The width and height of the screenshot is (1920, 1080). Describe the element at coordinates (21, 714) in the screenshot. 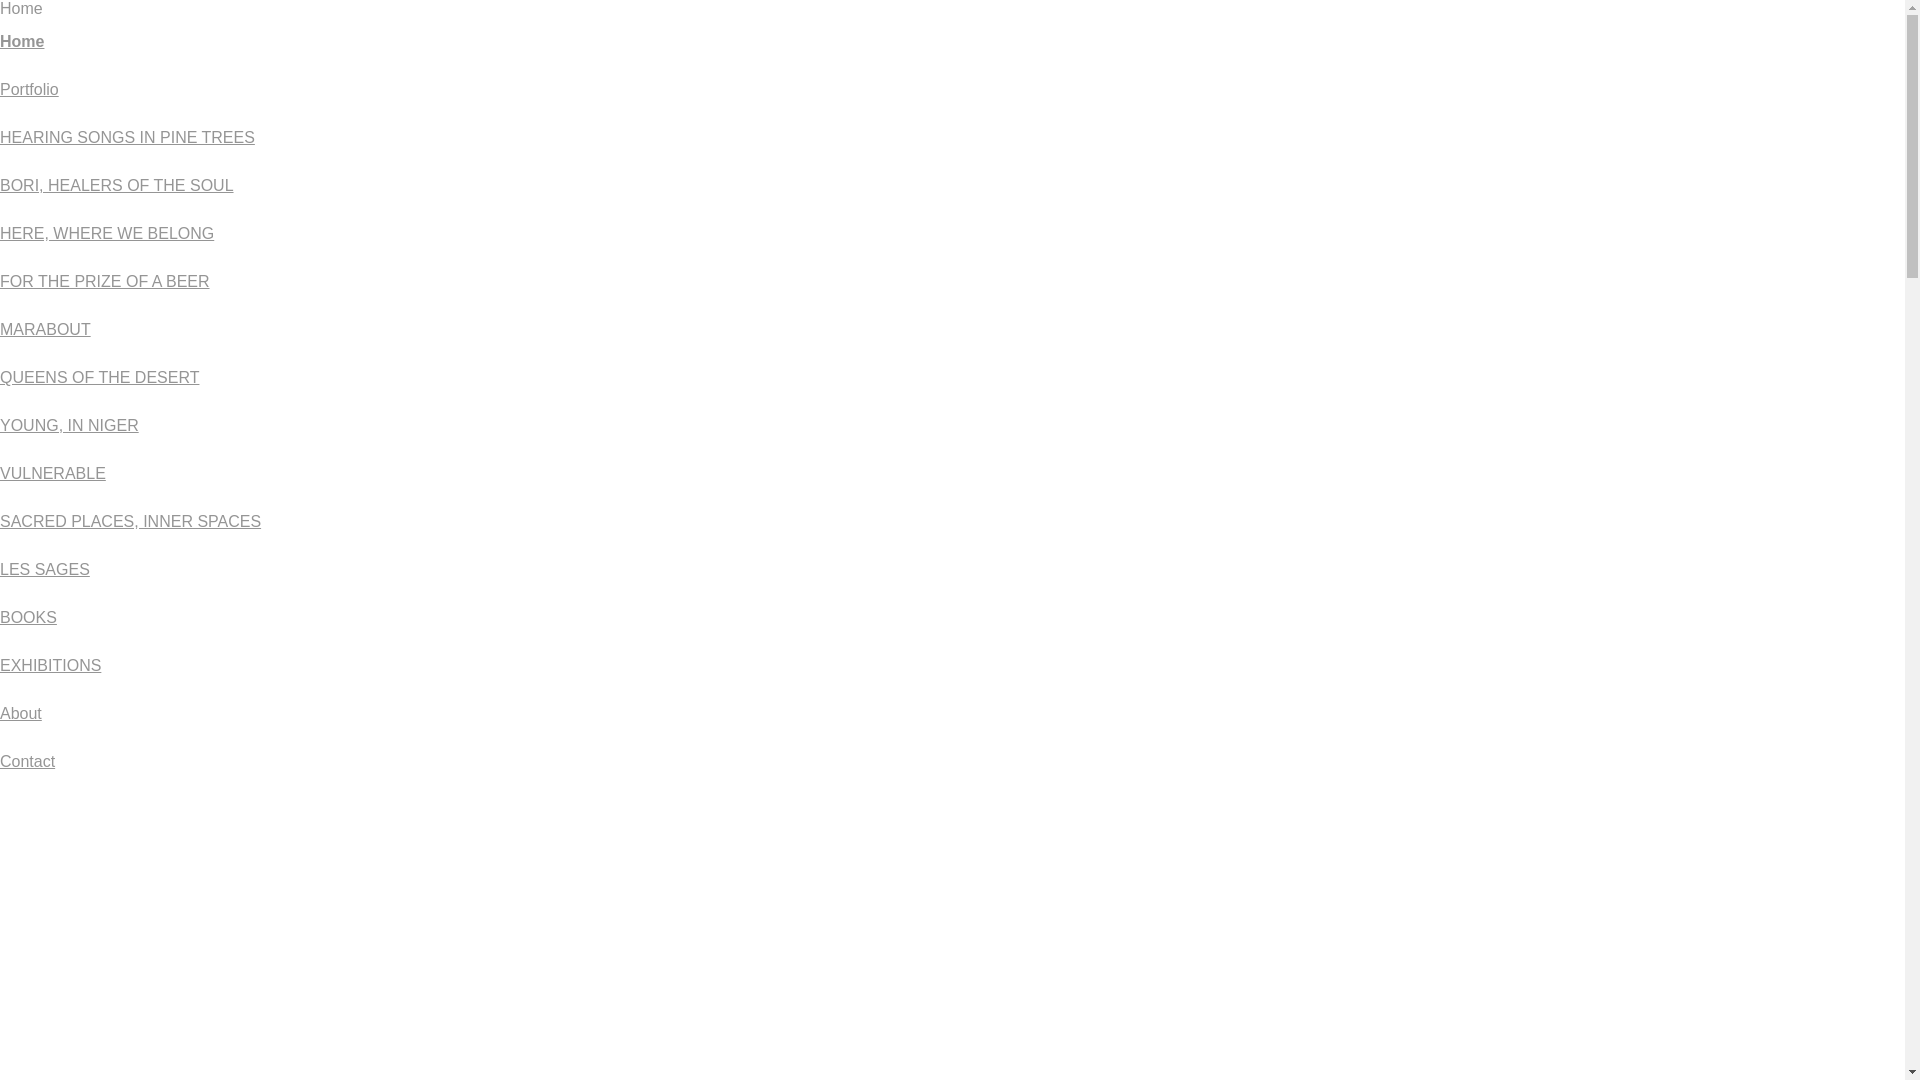

I see `About` at that location.